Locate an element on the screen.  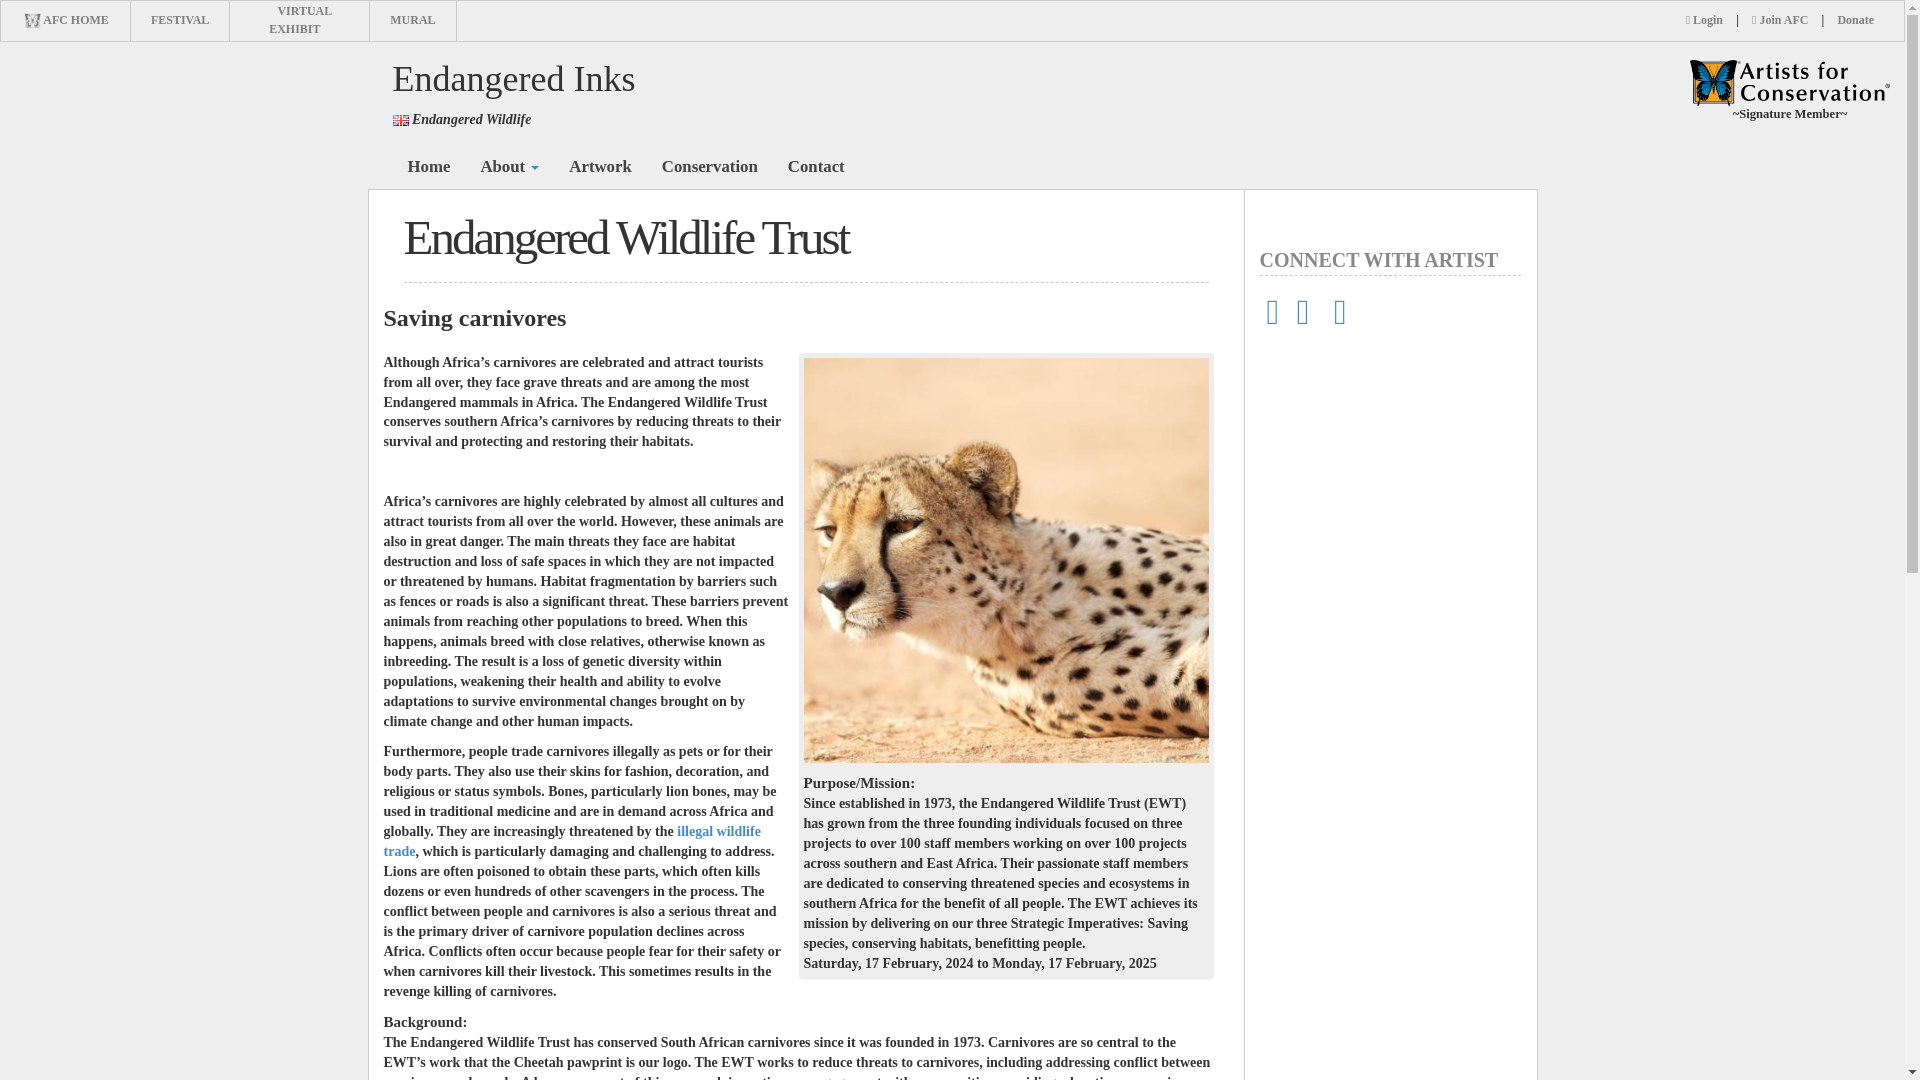
MURAL is located at coordinates (412, 20).